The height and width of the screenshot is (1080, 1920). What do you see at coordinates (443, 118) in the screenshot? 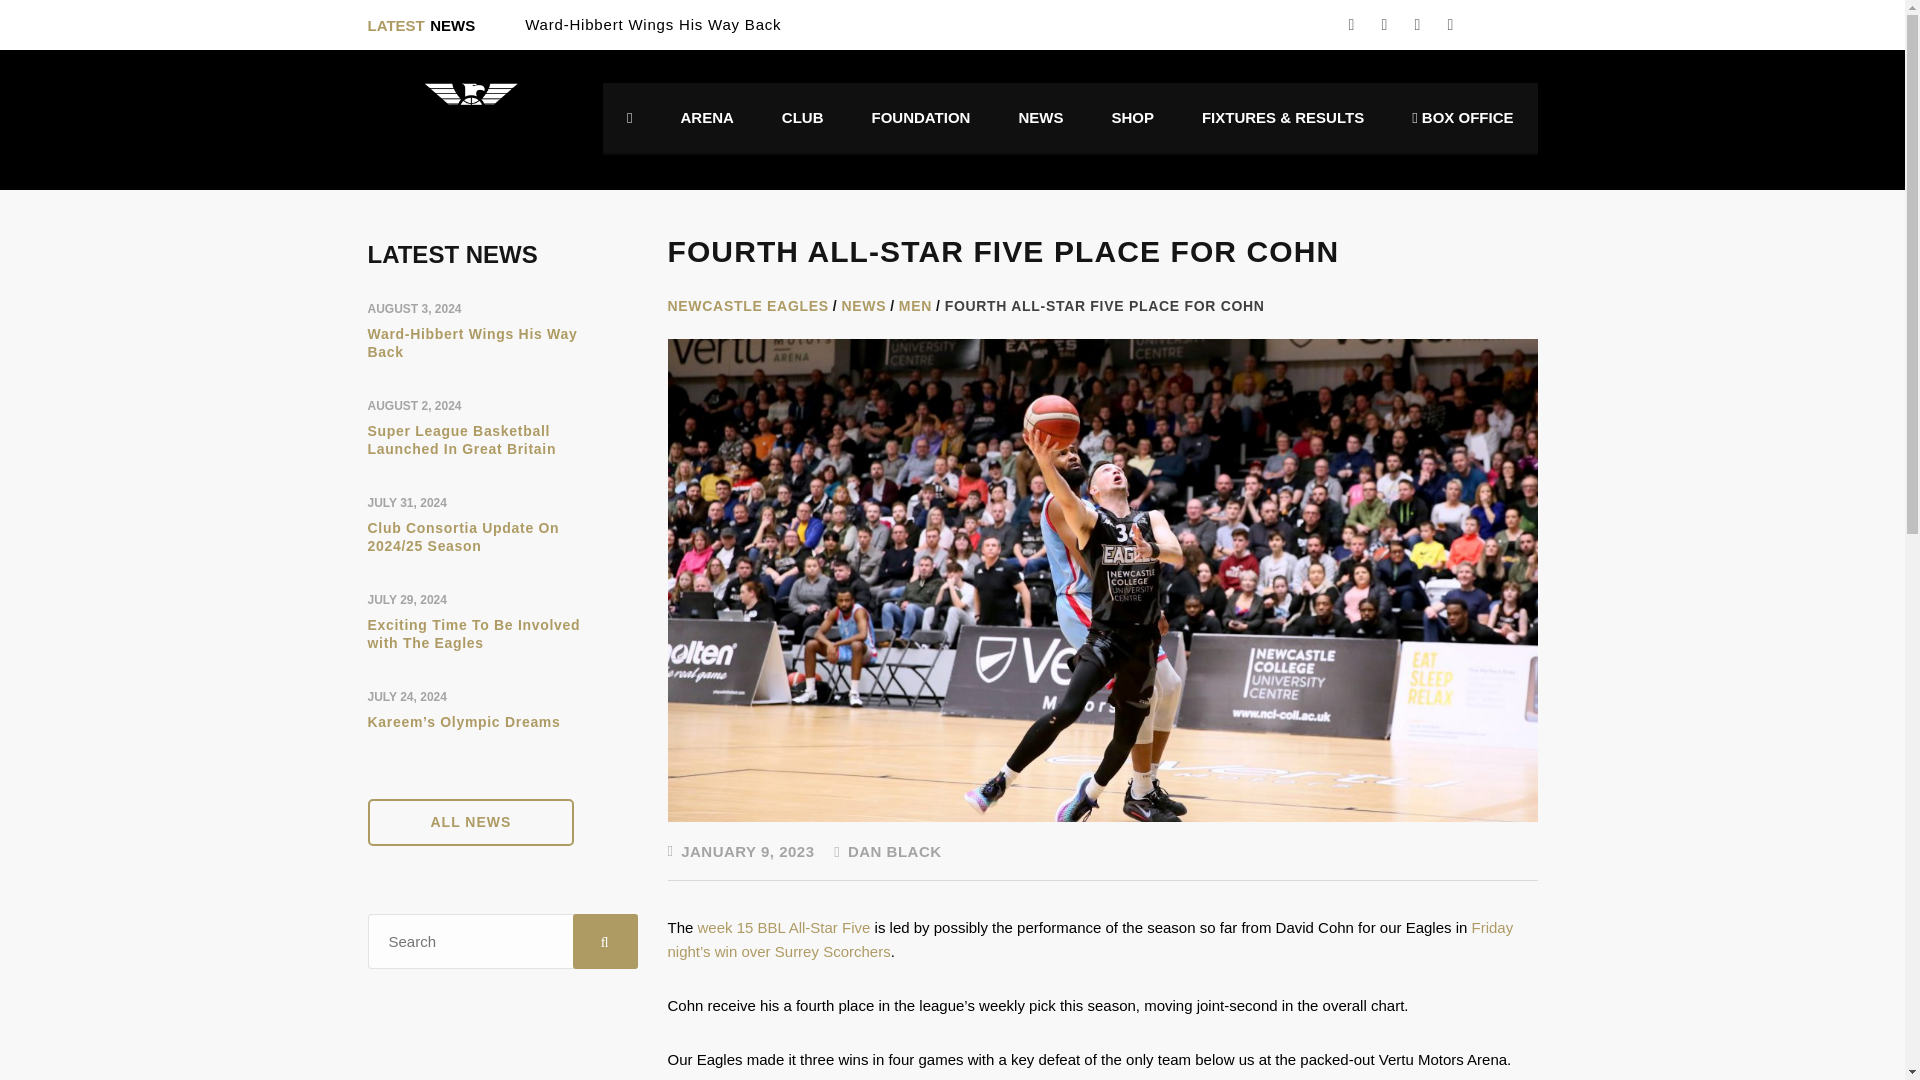
I see `Home` at bounding box center [443, 118].